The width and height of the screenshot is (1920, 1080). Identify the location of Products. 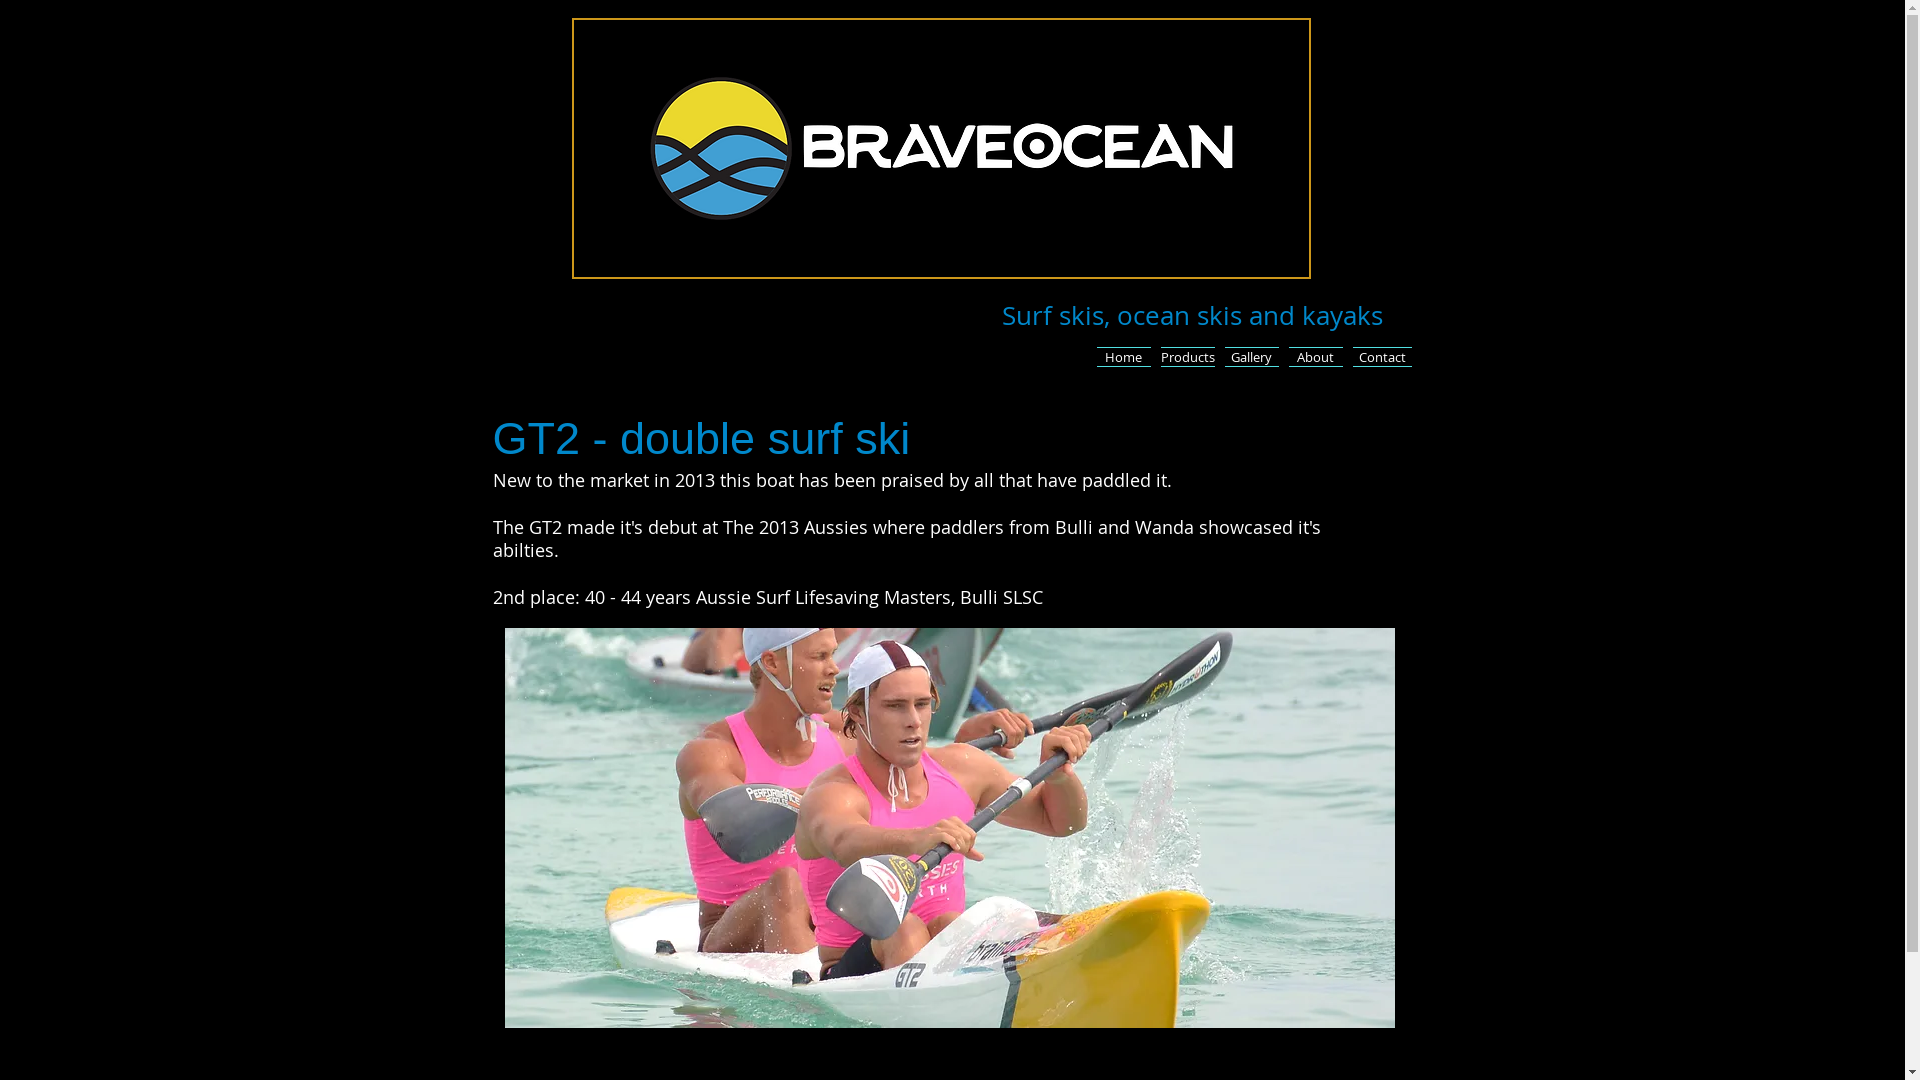
(1188, 357).